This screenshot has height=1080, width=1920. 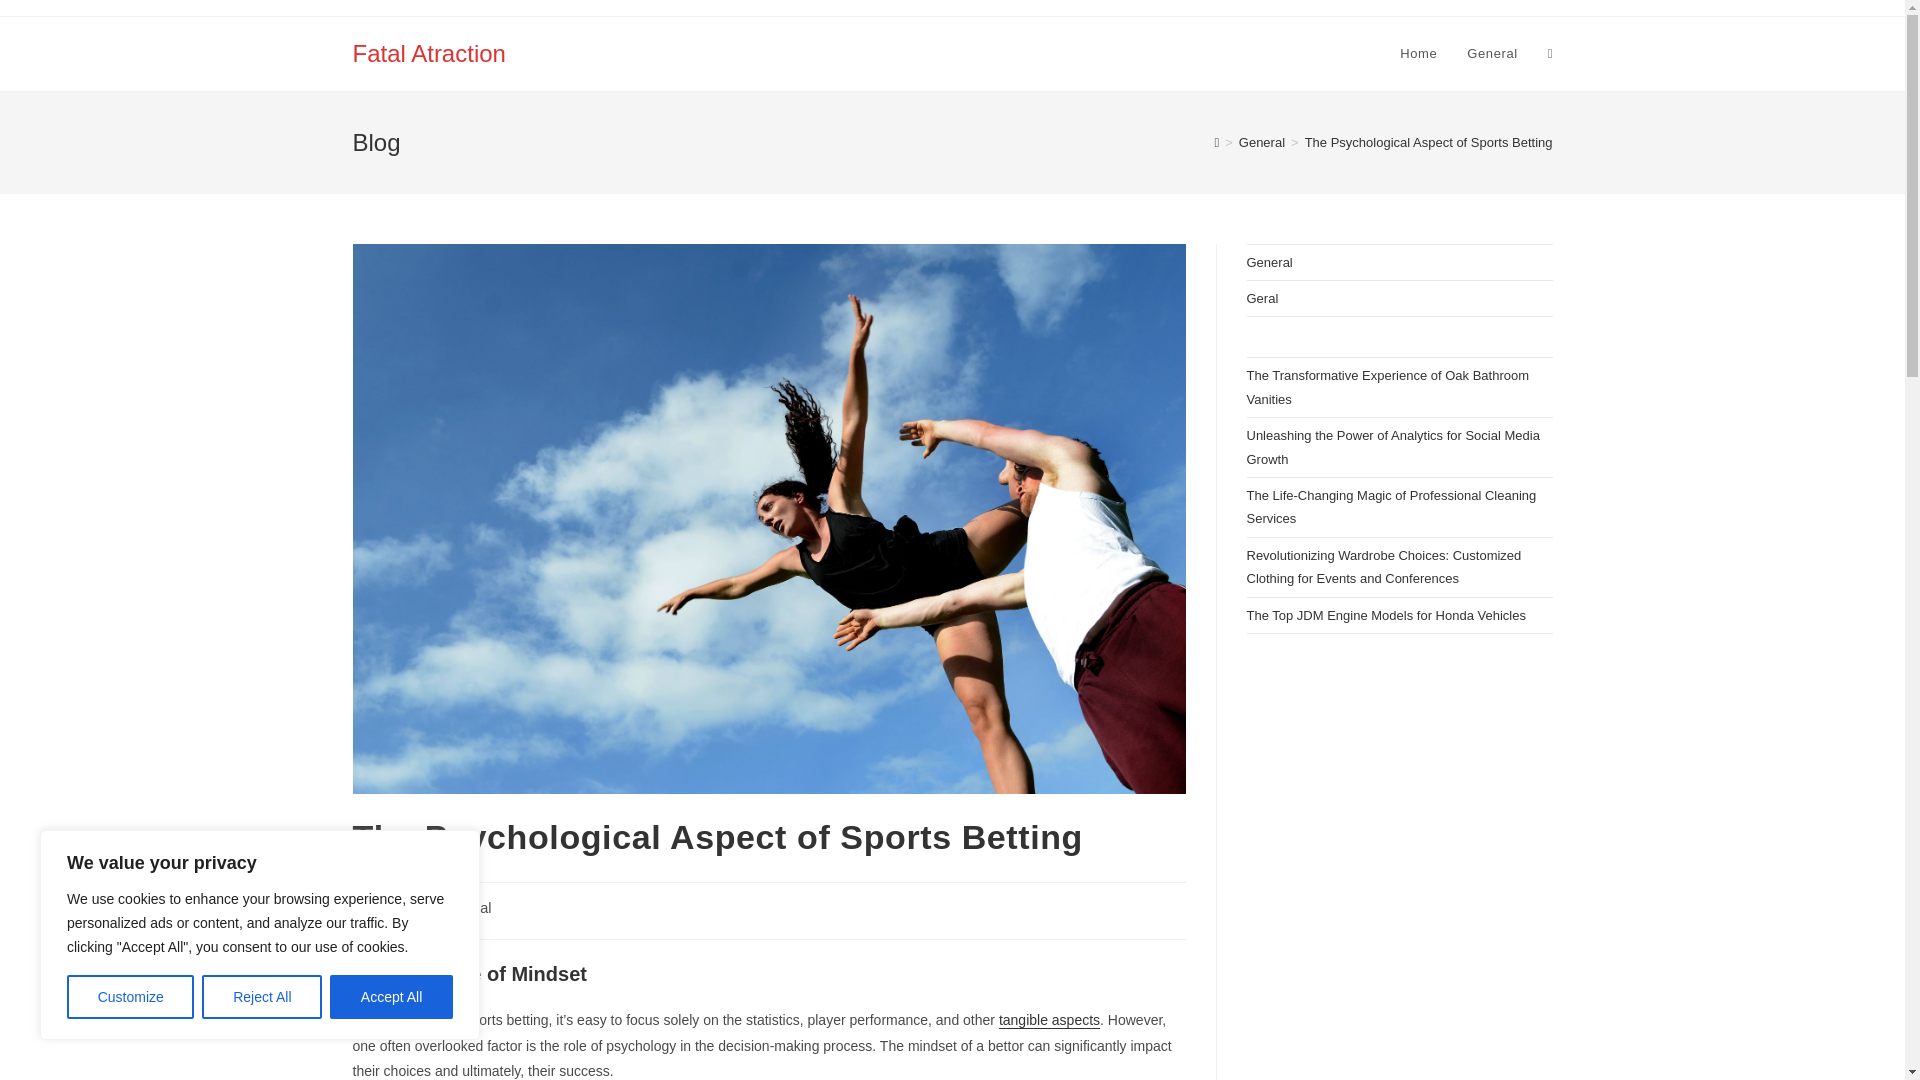 What do you see at coordinates (1049, 1020) in the screenshot?
I see `tangible aspects` at bounding box center [1049, 1020].